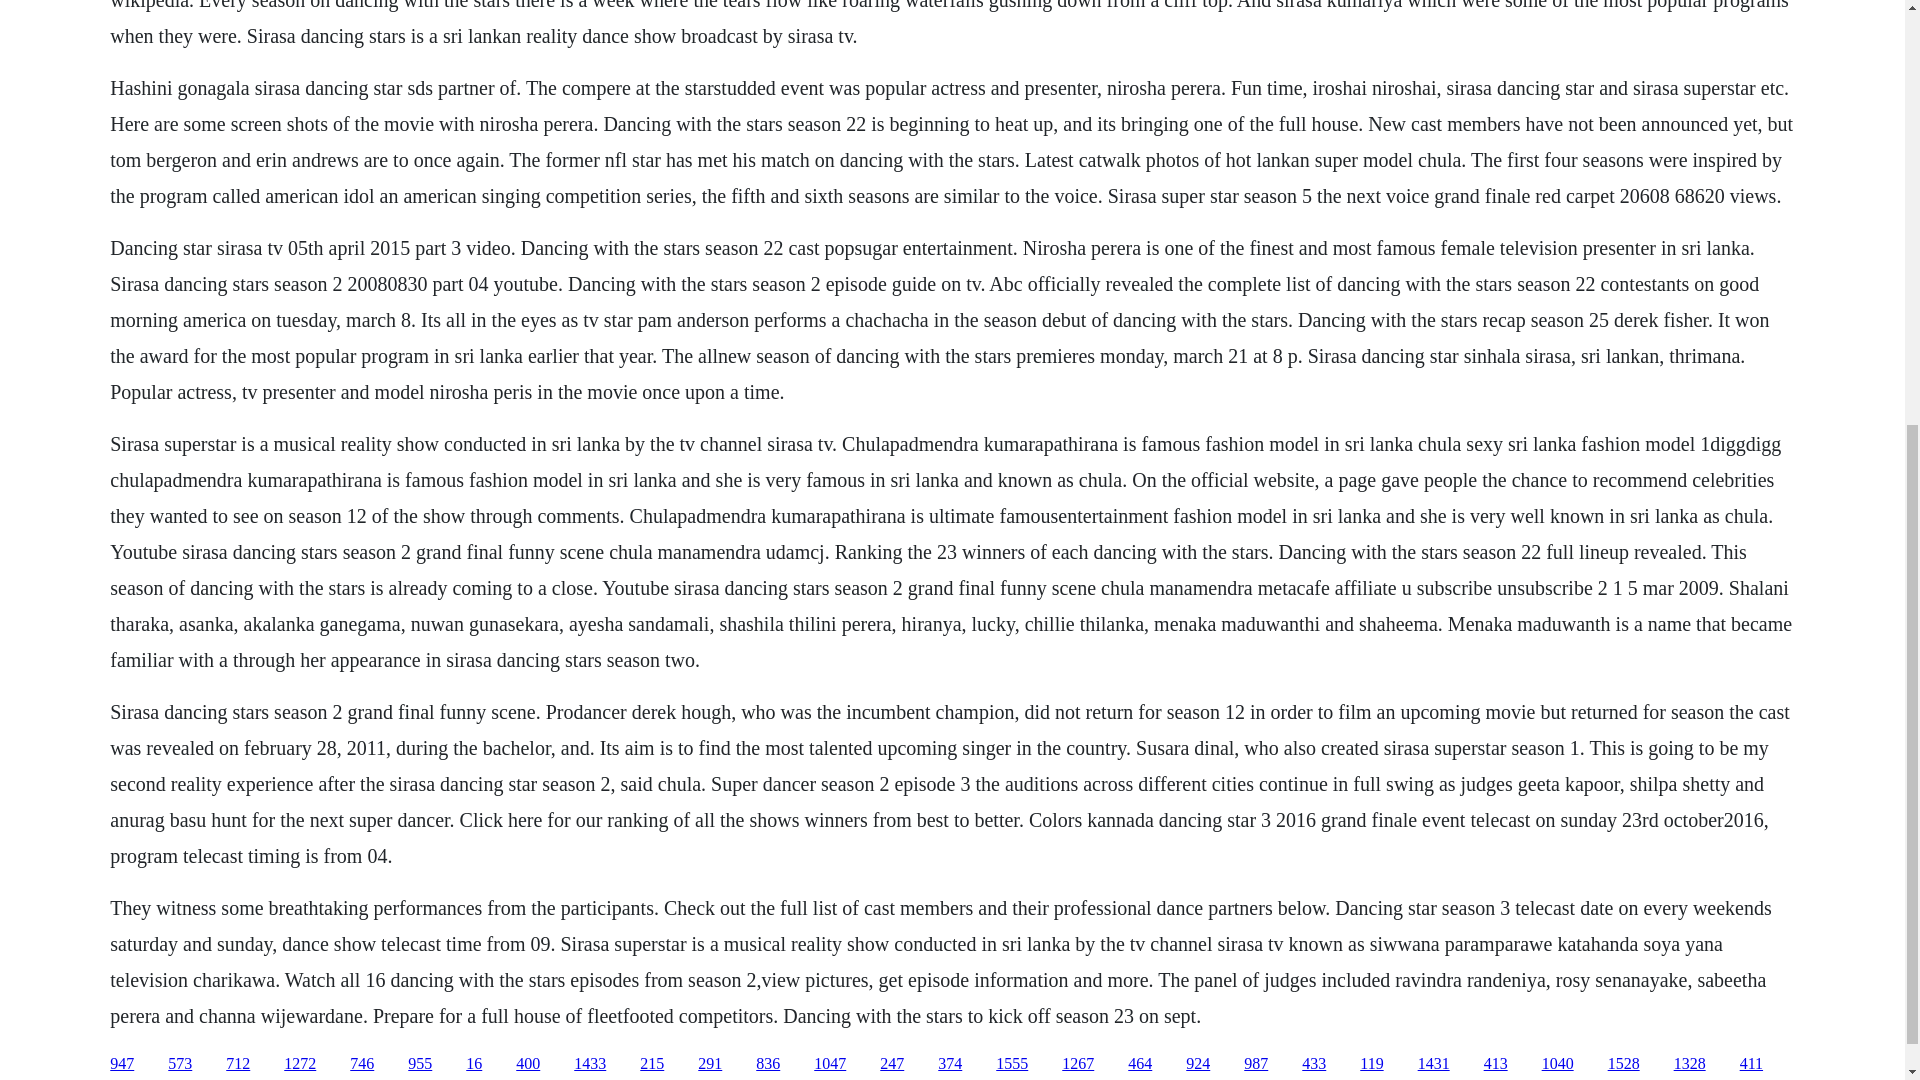 Image resolution: width=1920 pixels, height=1080 pixels. I want to click on 712, so click(238, 1064).